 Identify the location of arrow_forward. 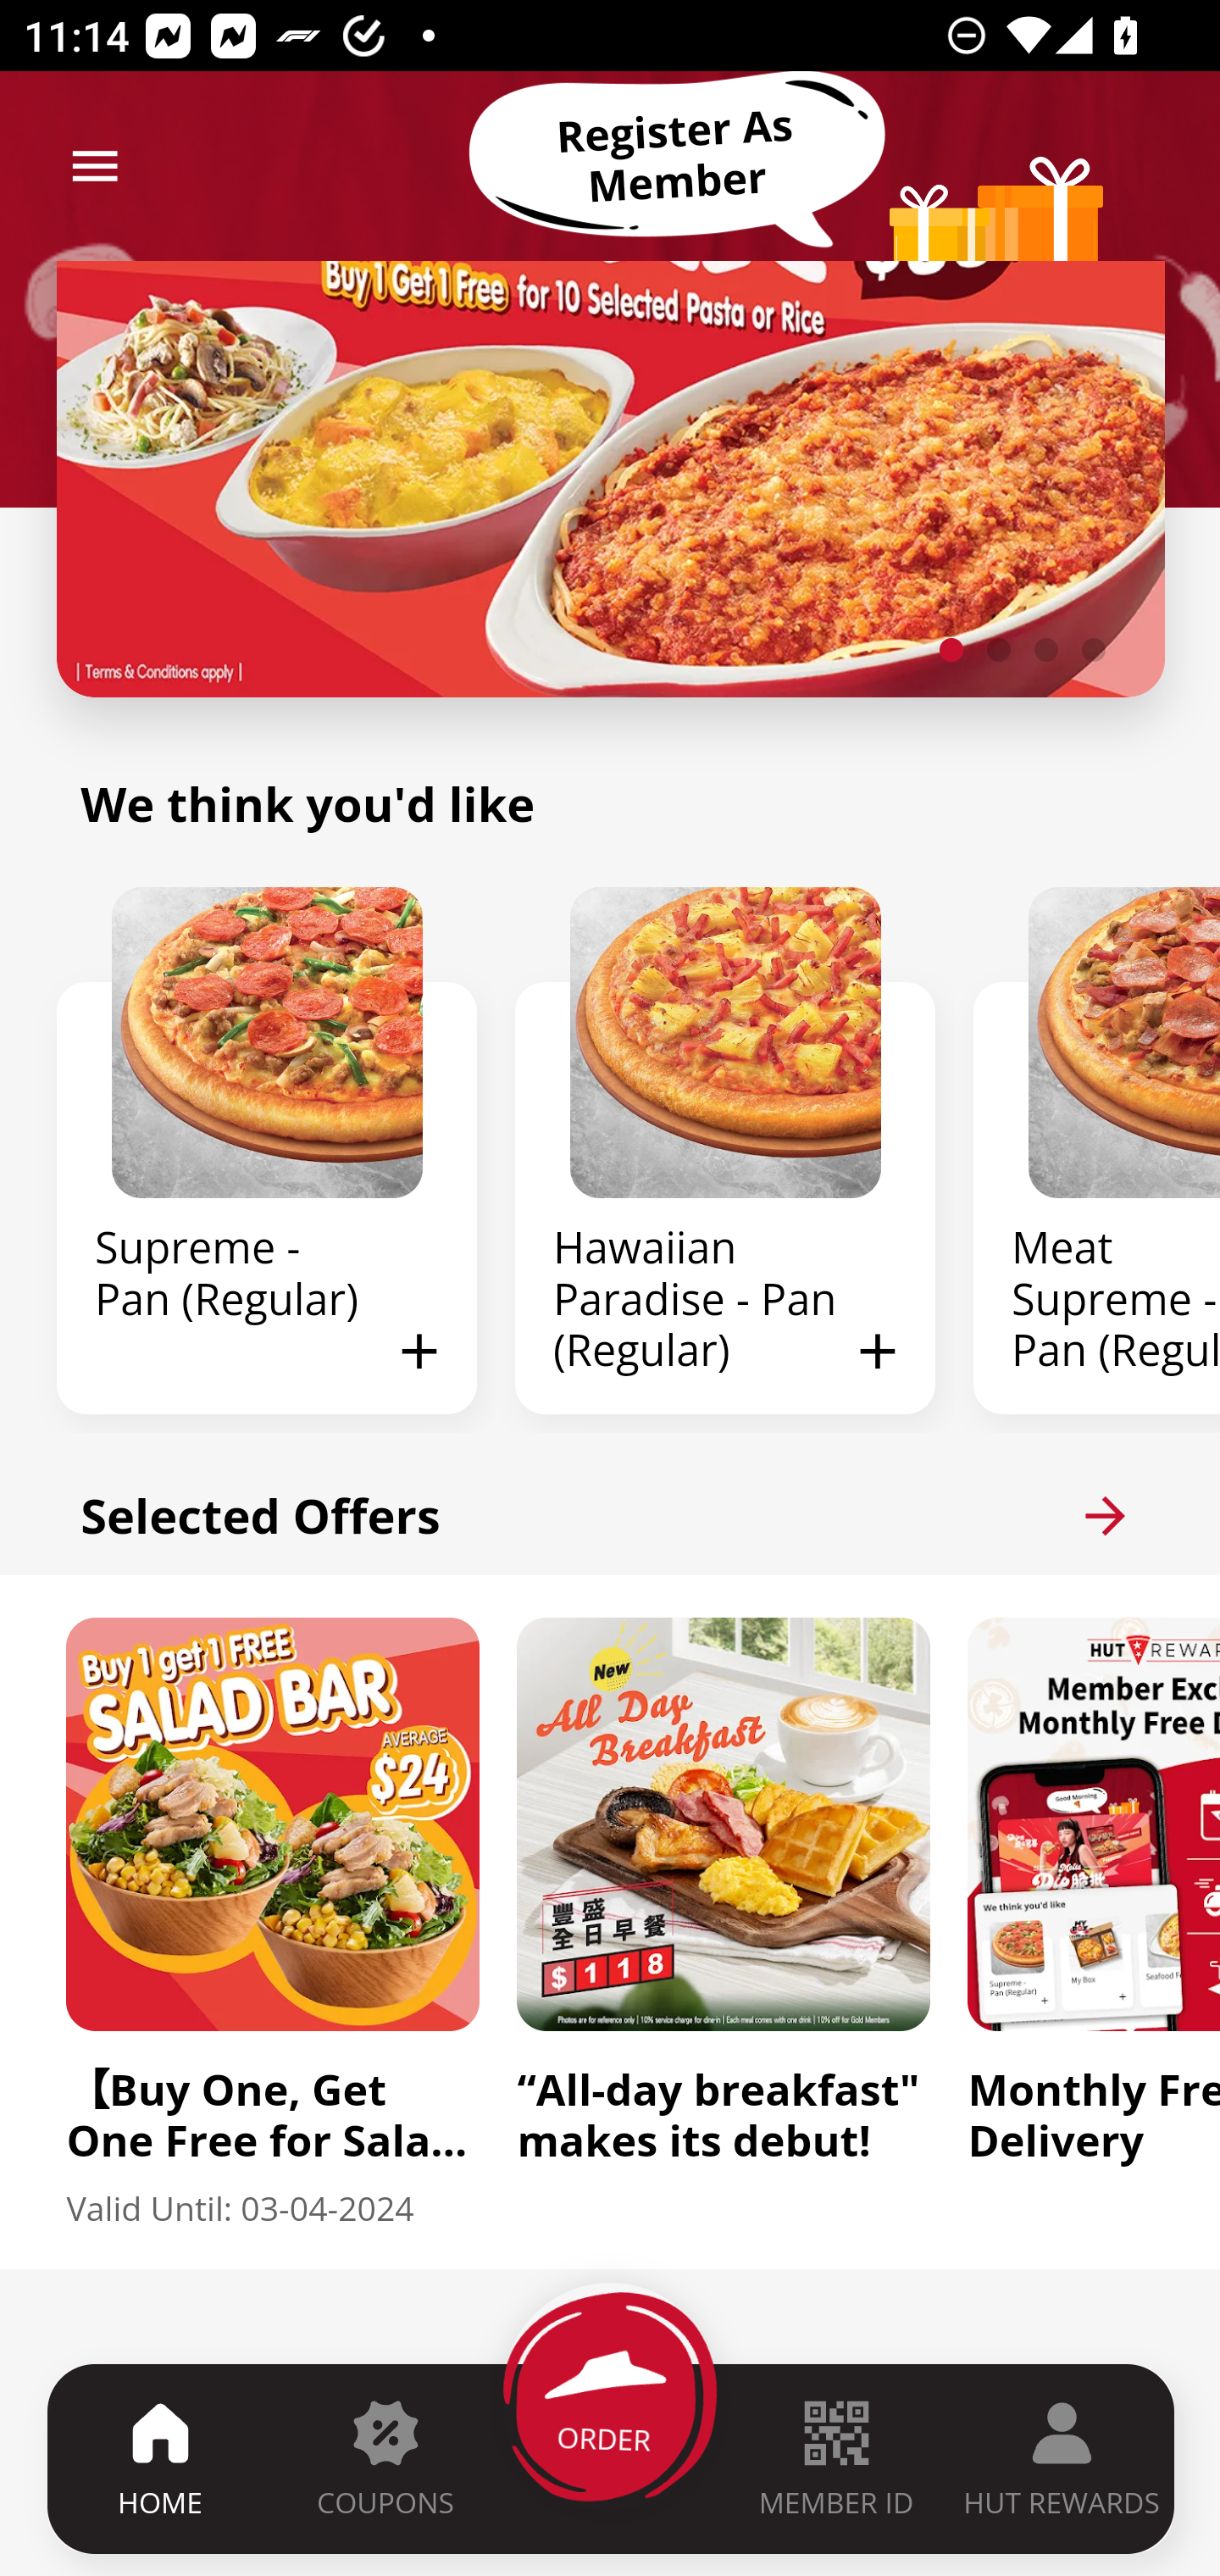
(1105, 1515).